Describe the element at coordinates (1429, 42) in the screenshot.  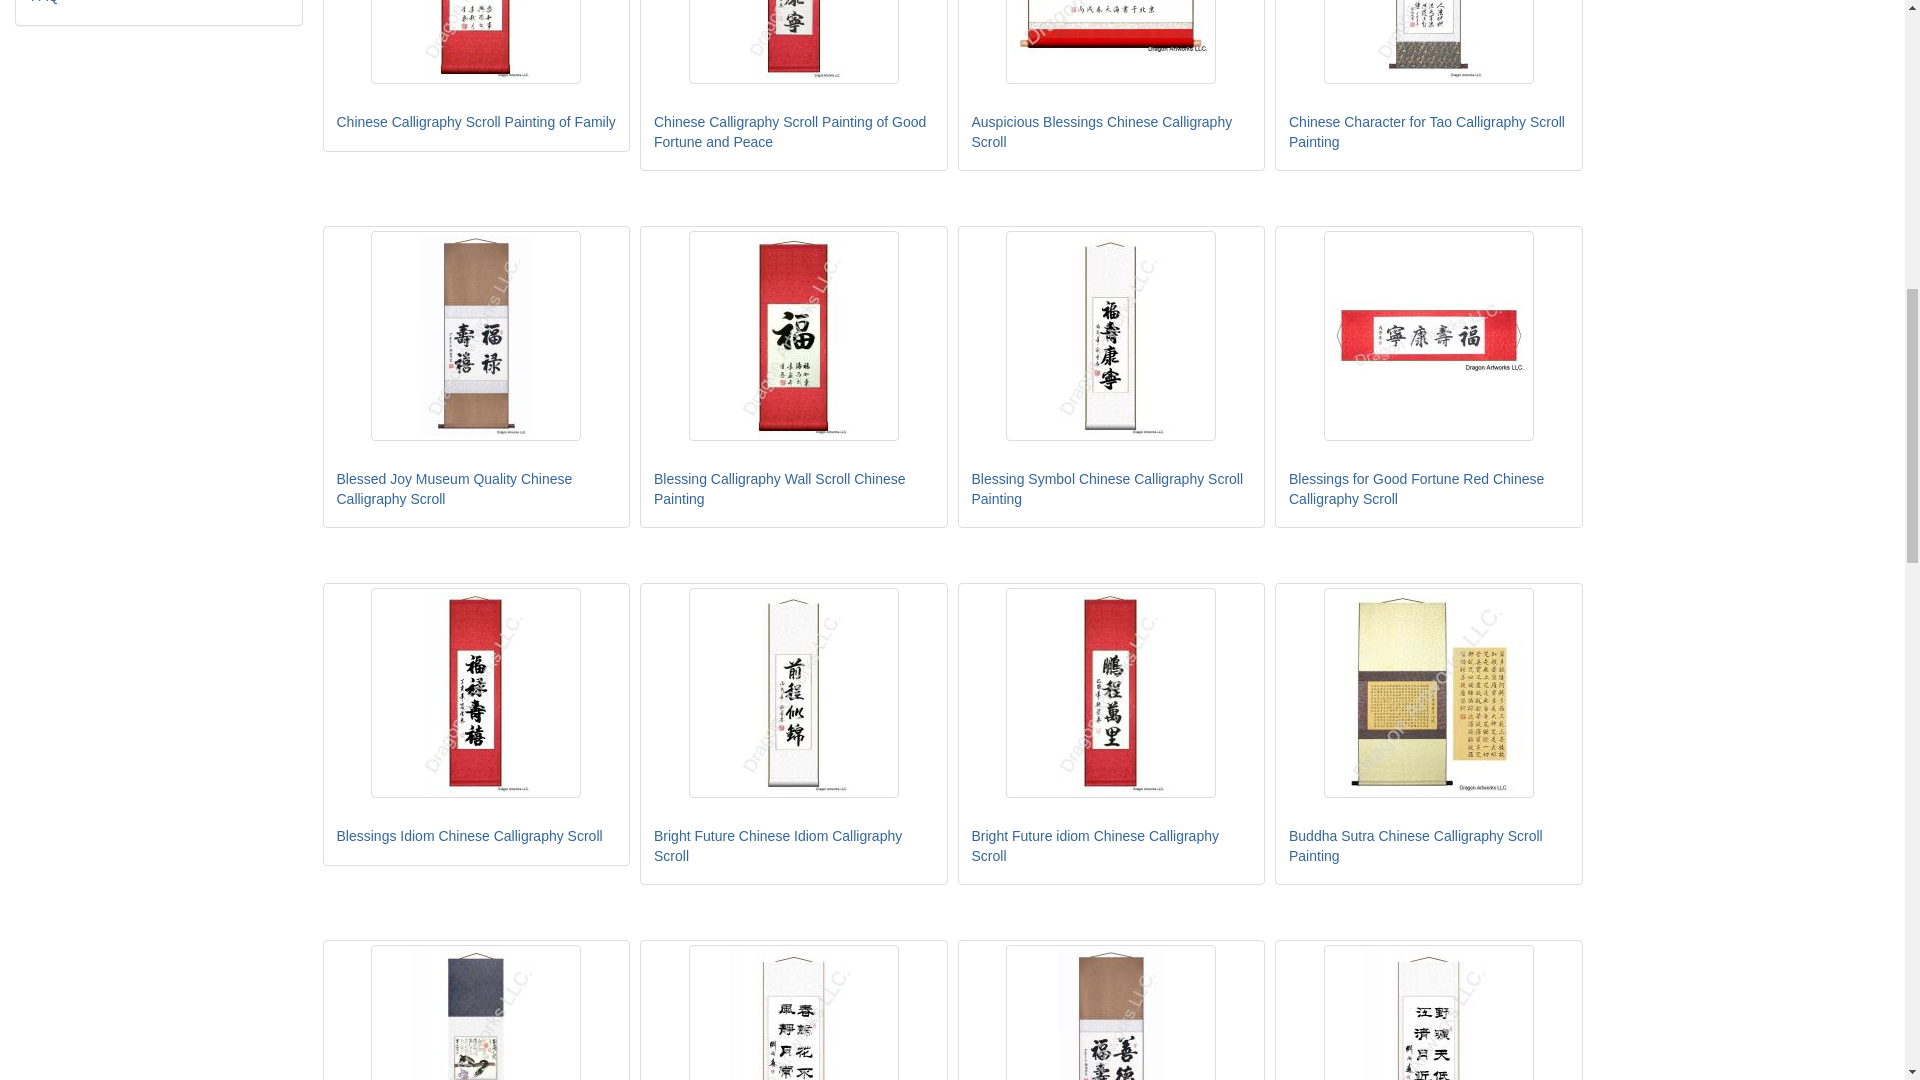
I see `Chinese Character for Tao Calligraphy Scroll Painting` at that location.